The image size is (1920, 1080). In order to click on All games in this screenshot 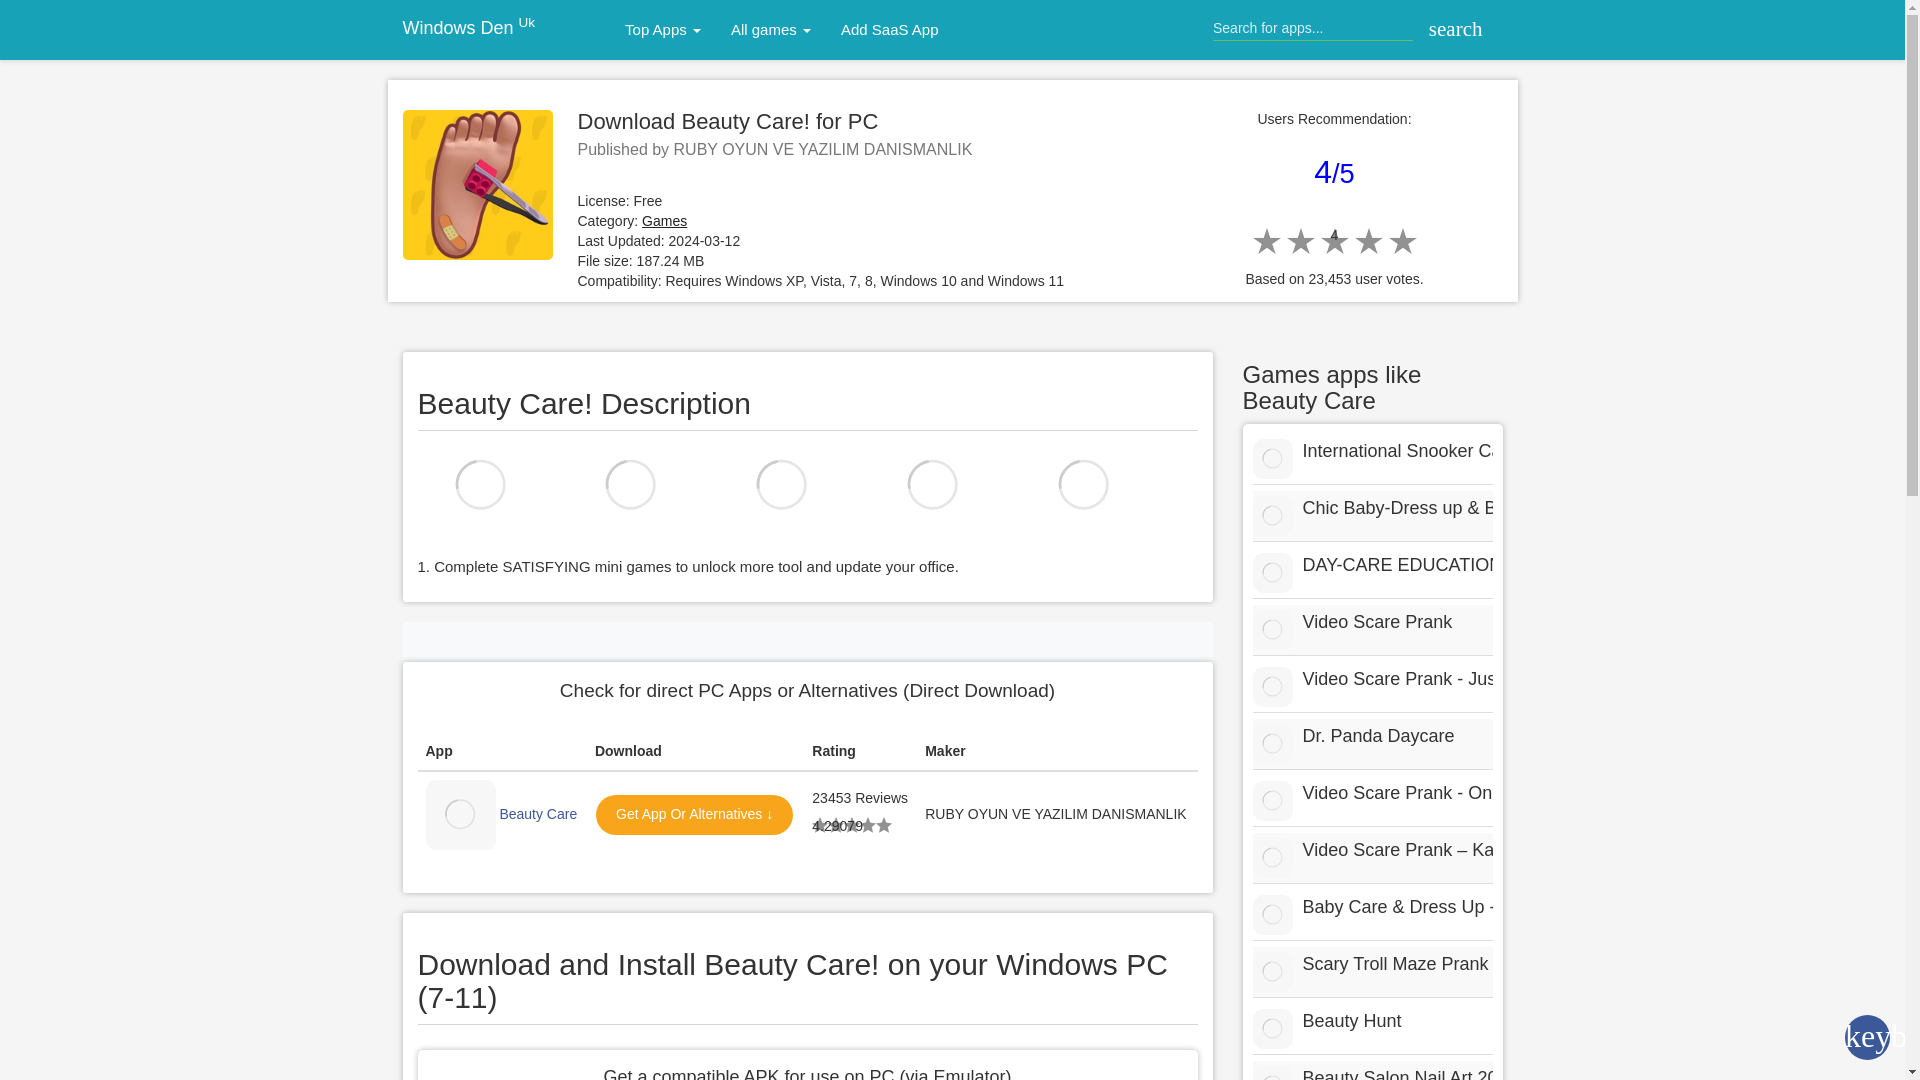, I will do `click(770, 30)`.